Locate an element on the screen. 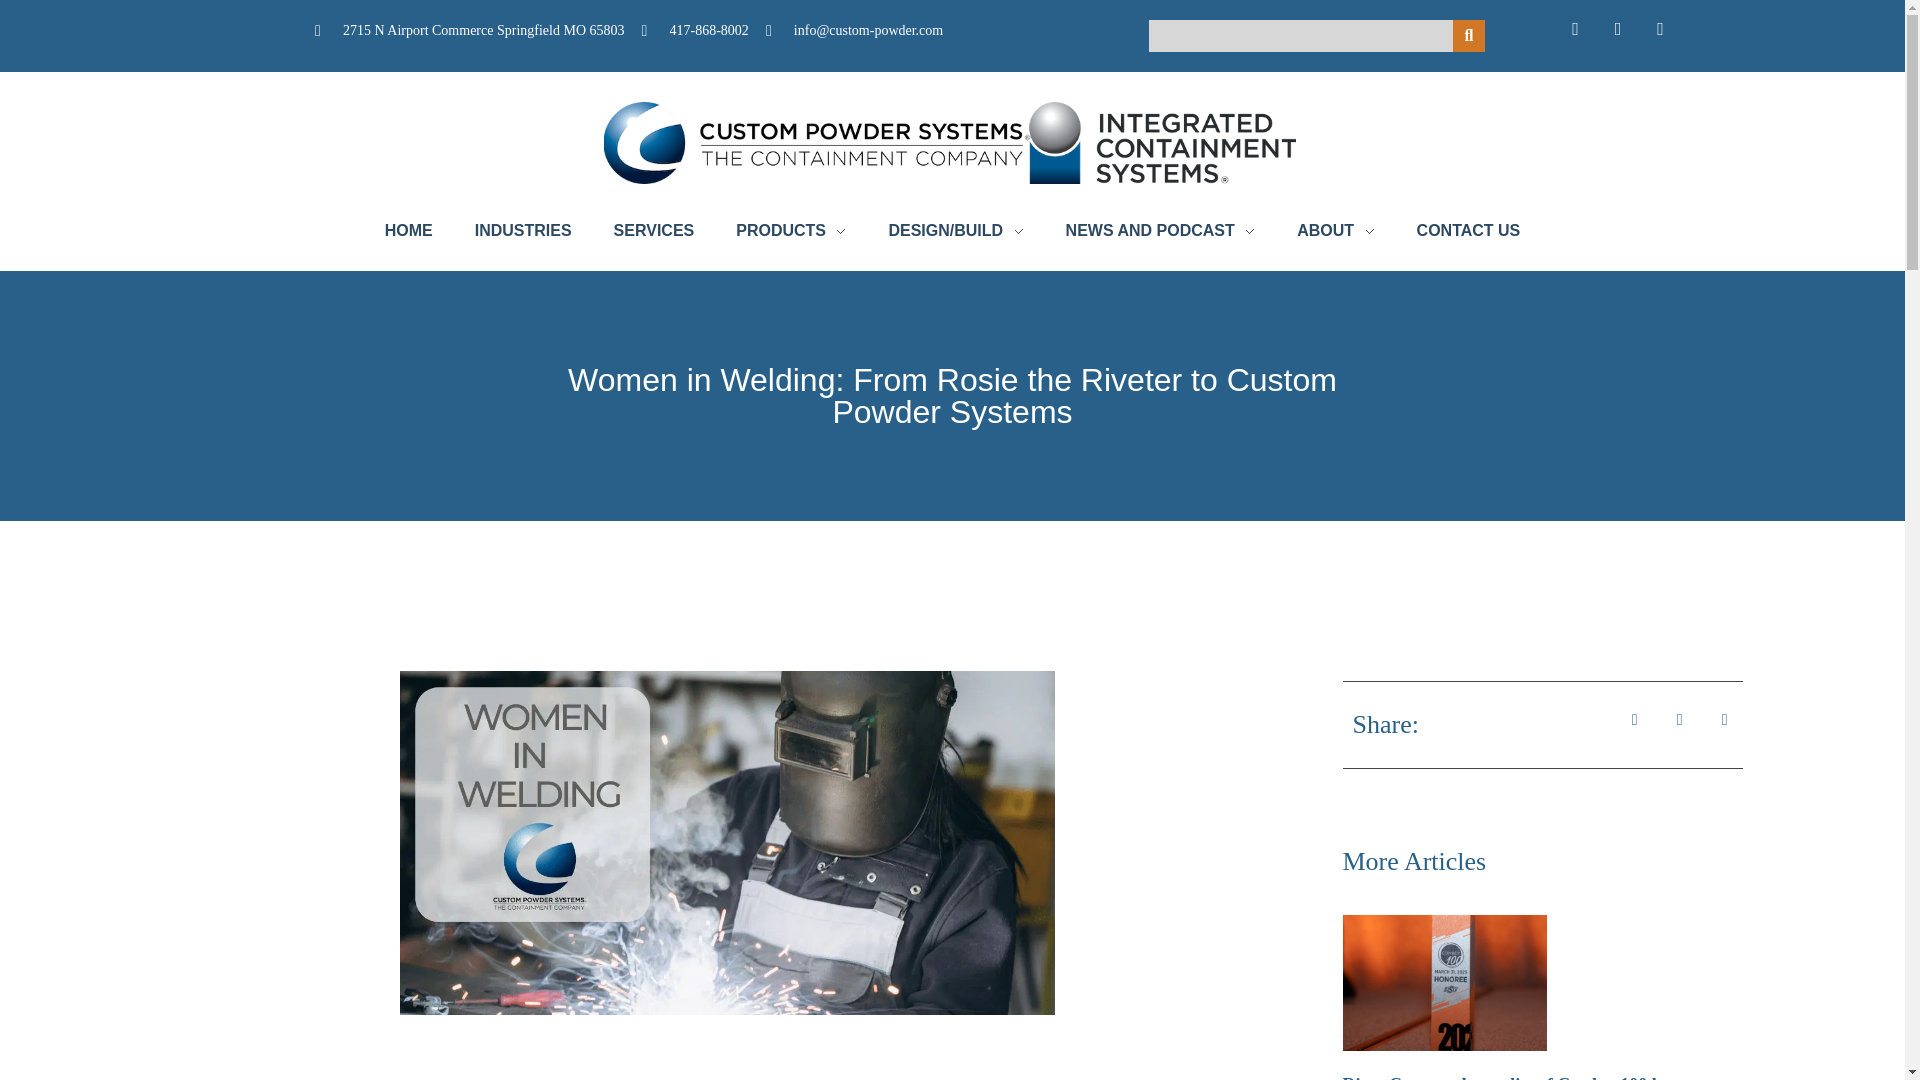 Image resolution: width=1920 pixels, height=1080 pixels. PRODUCTS is located at coordinates (790, 231).